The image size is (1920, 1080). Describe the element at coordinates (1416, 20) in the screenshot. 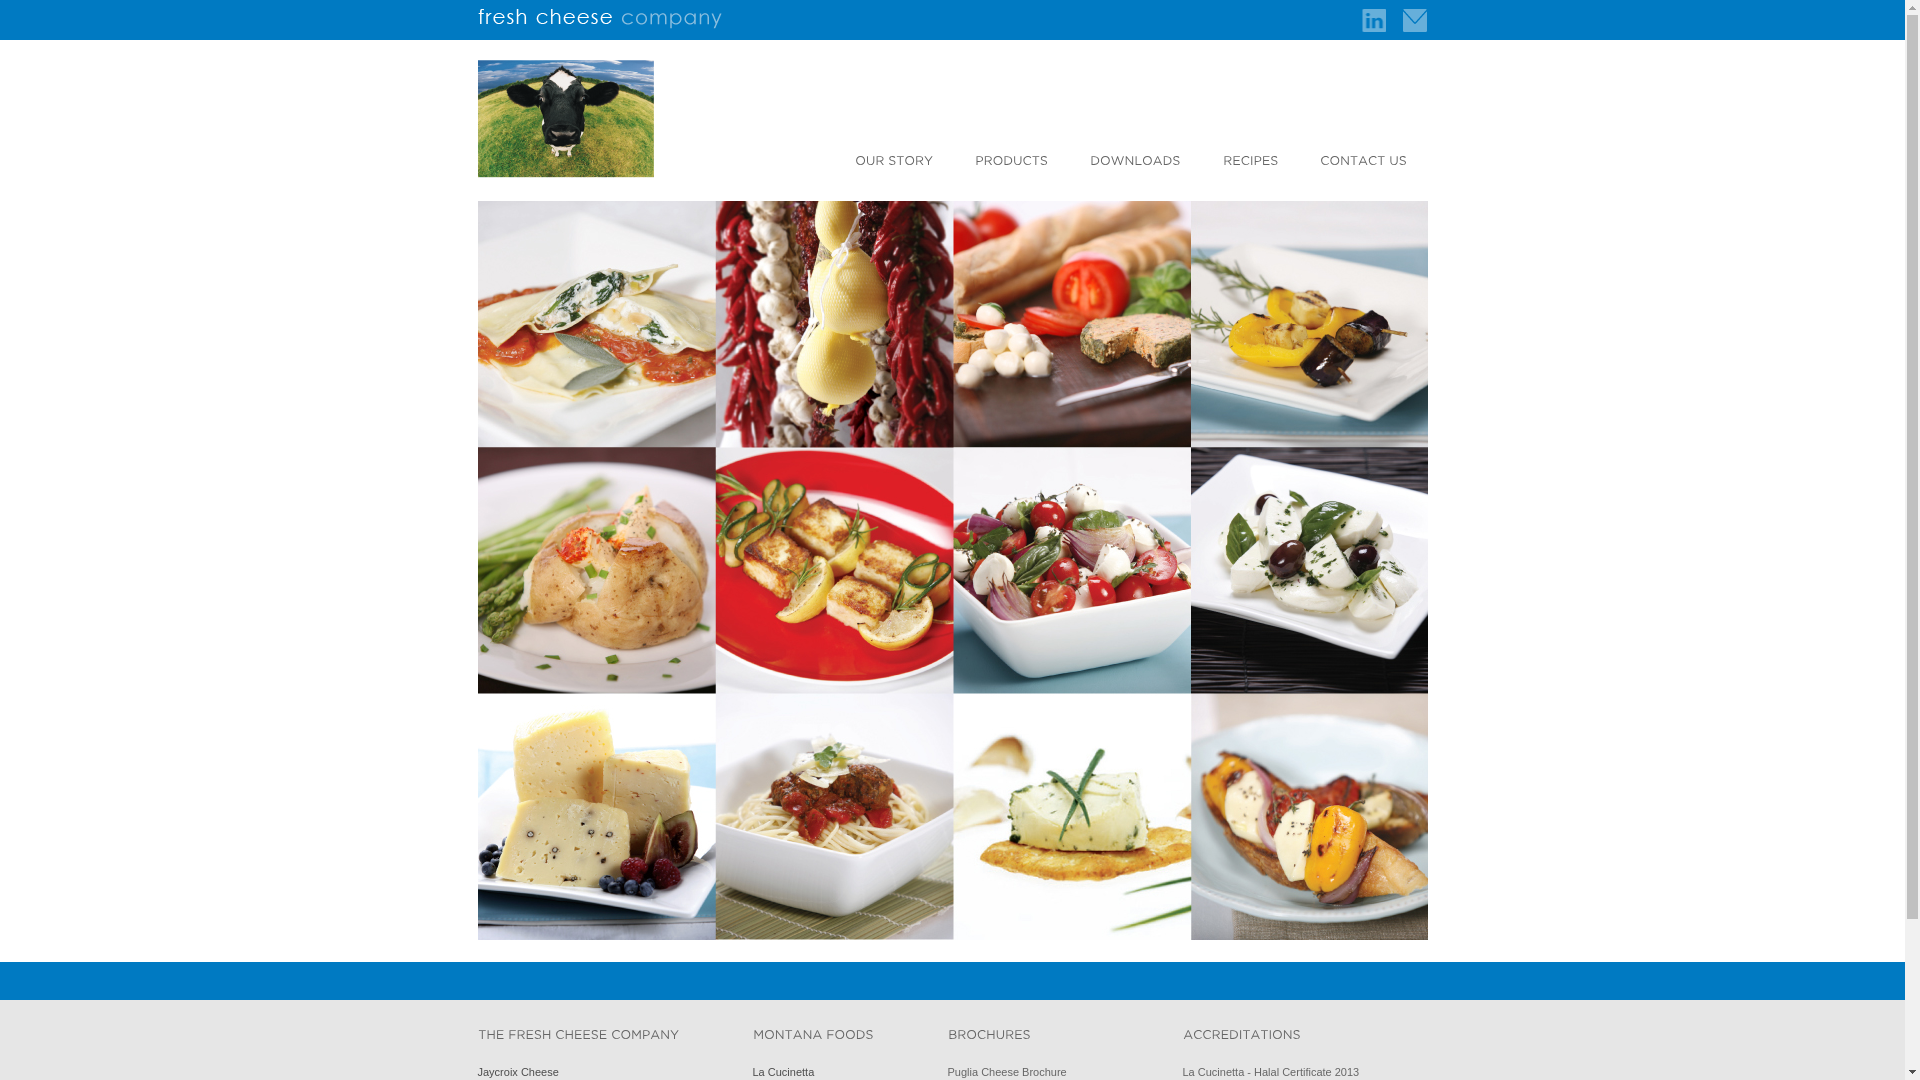

I see `Email us!` at that location.